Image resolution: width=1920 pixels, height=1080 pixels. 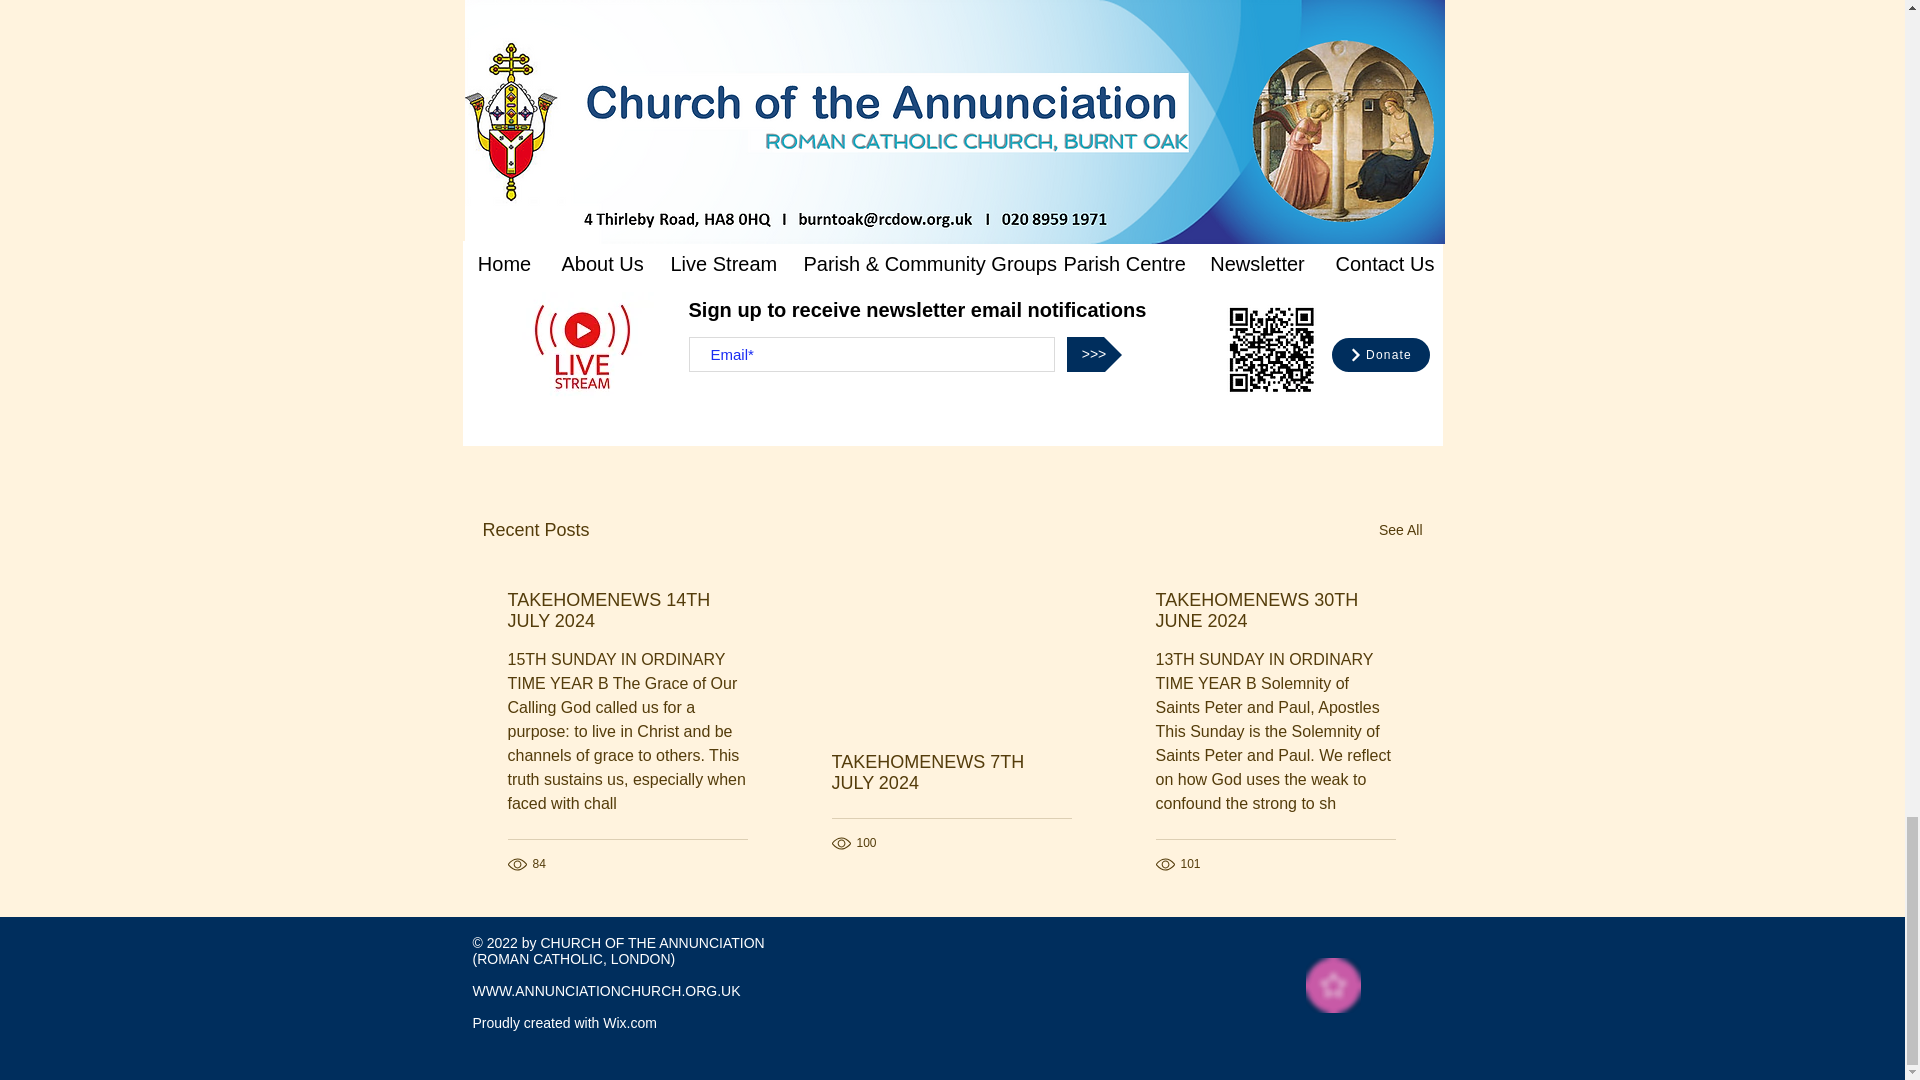 What do you see at coordinates (1275, 610) in the screenshot?
I see `TAKEHOMENEWS 30TH JUNE 2024` at bounding box center [1275, 610].